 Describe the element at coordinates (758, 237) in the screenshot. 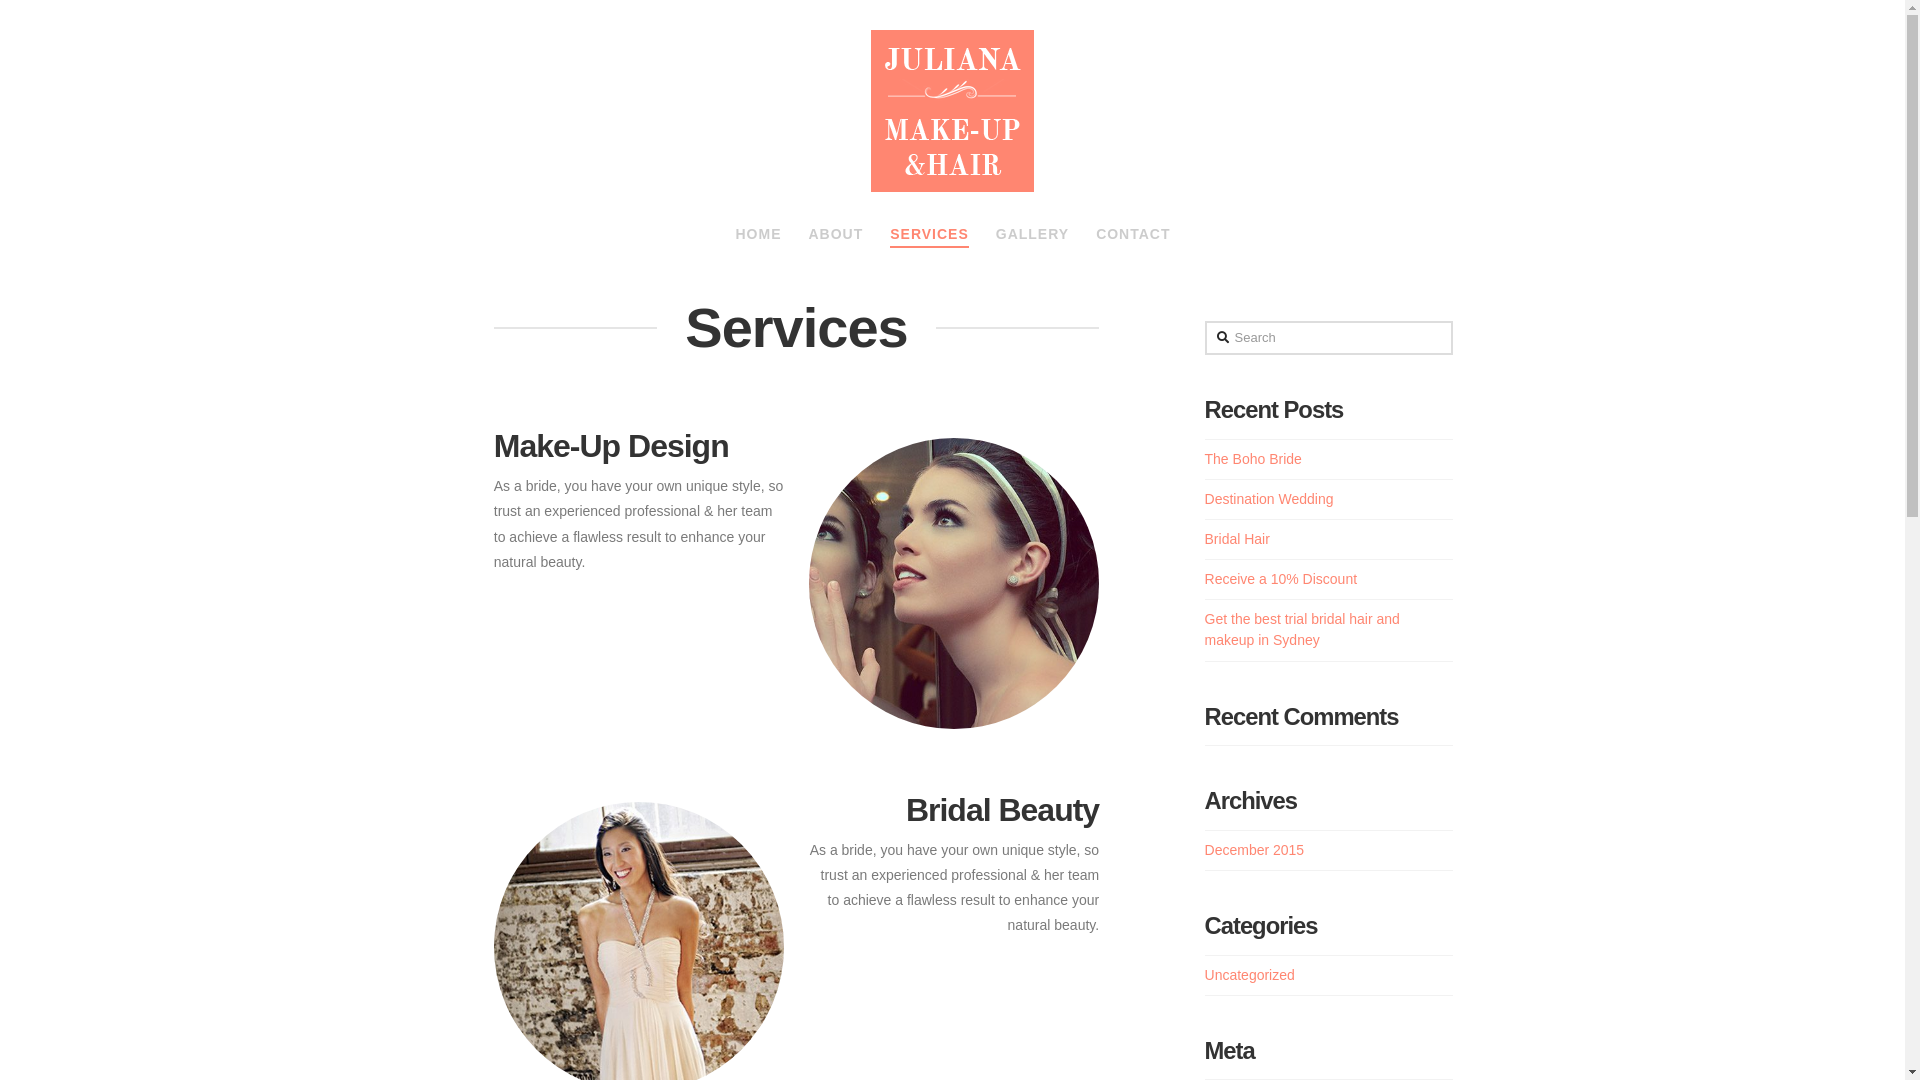

I see `HOME` at that location.